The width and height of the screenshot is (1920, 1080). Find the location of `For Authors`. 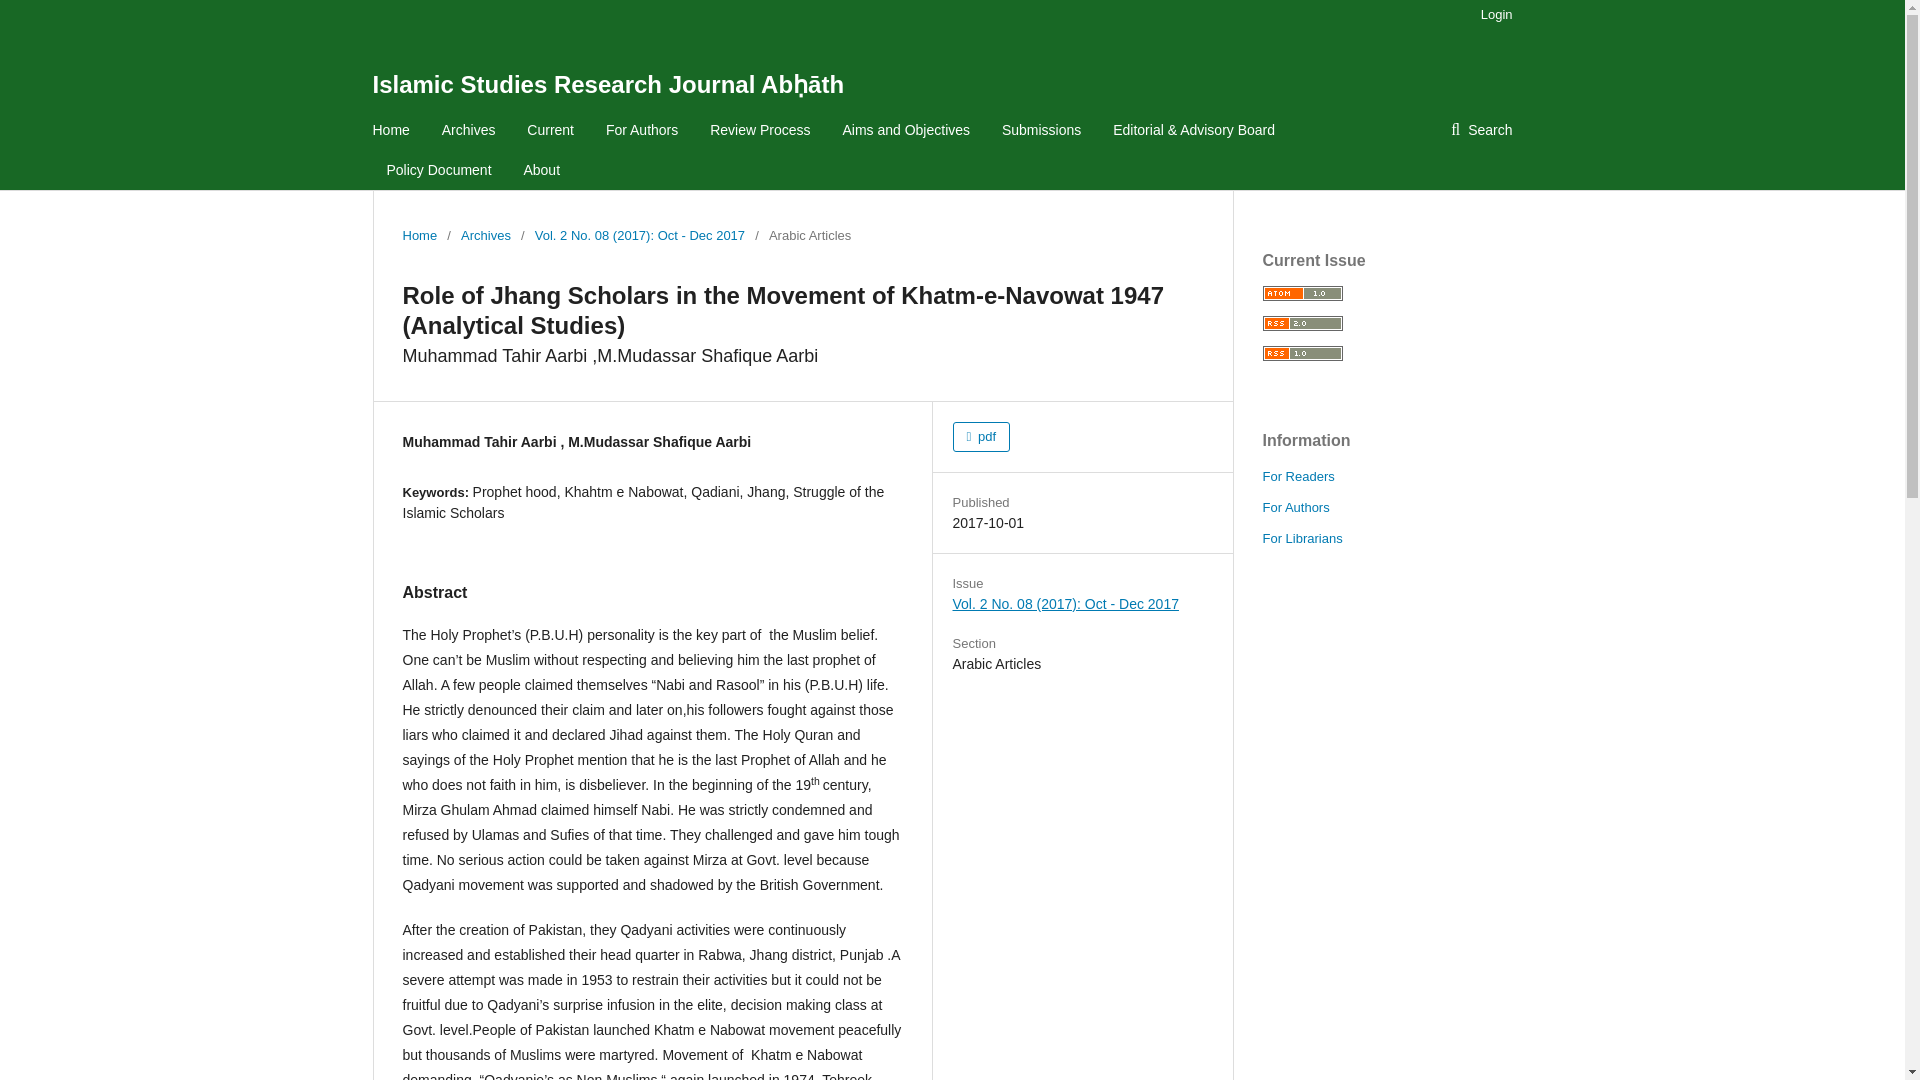

For Authors is located at coordinates (1294, 508).